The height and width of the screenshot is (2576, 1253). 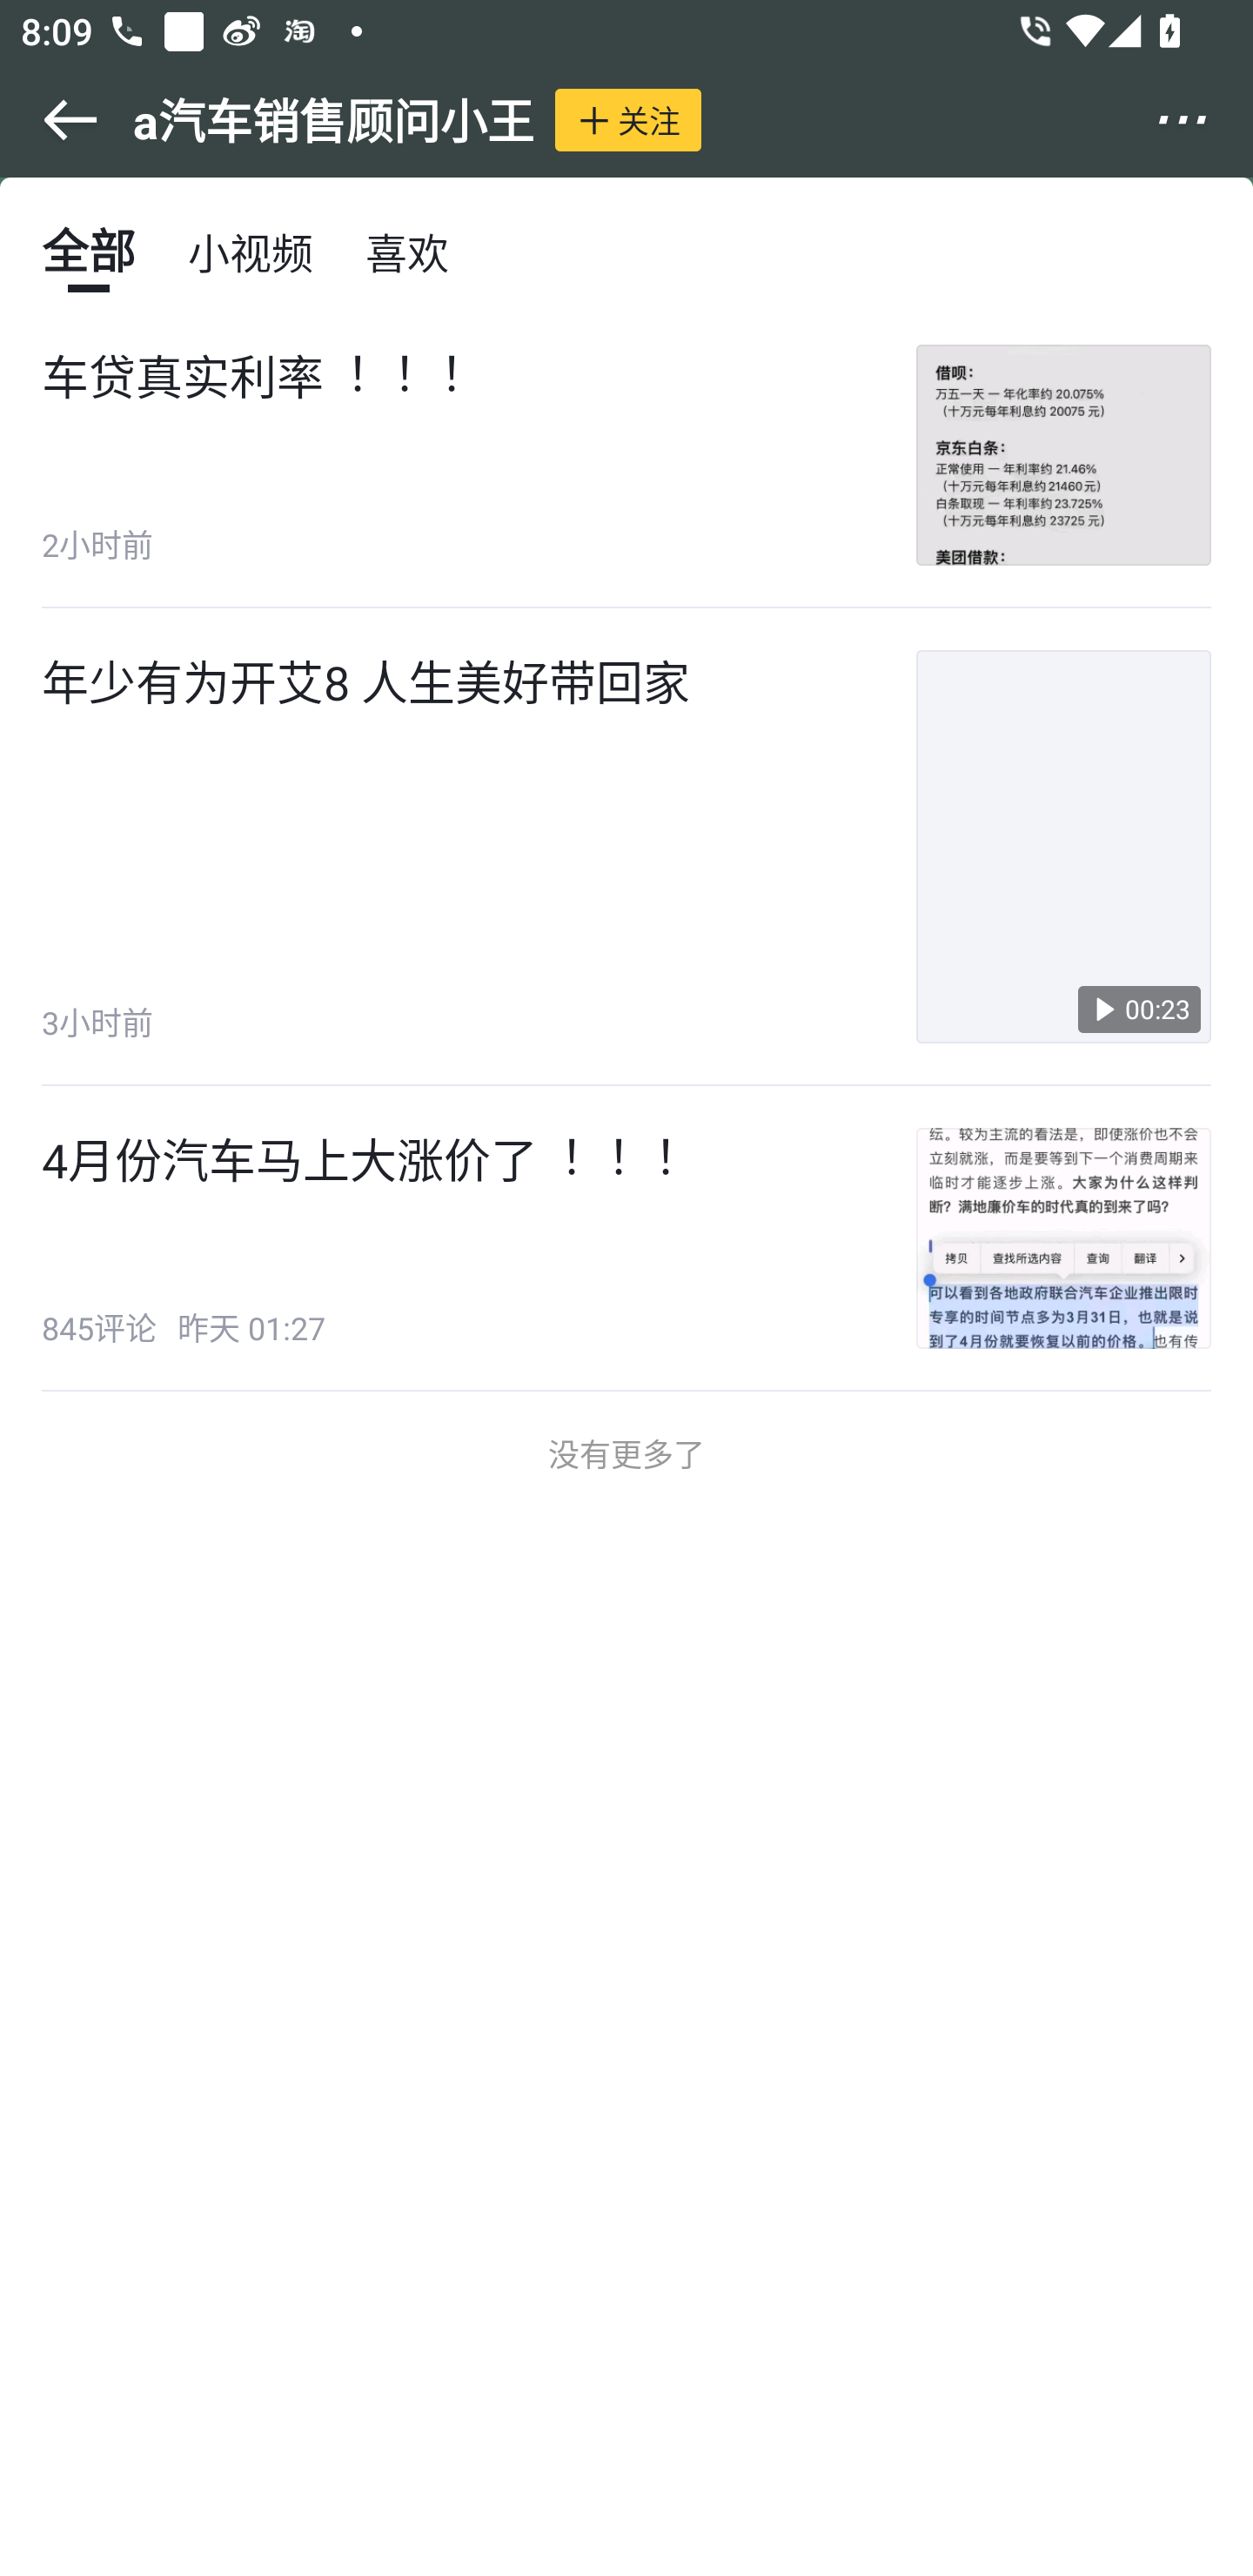 I want to click on , so click(x=50, y=120).